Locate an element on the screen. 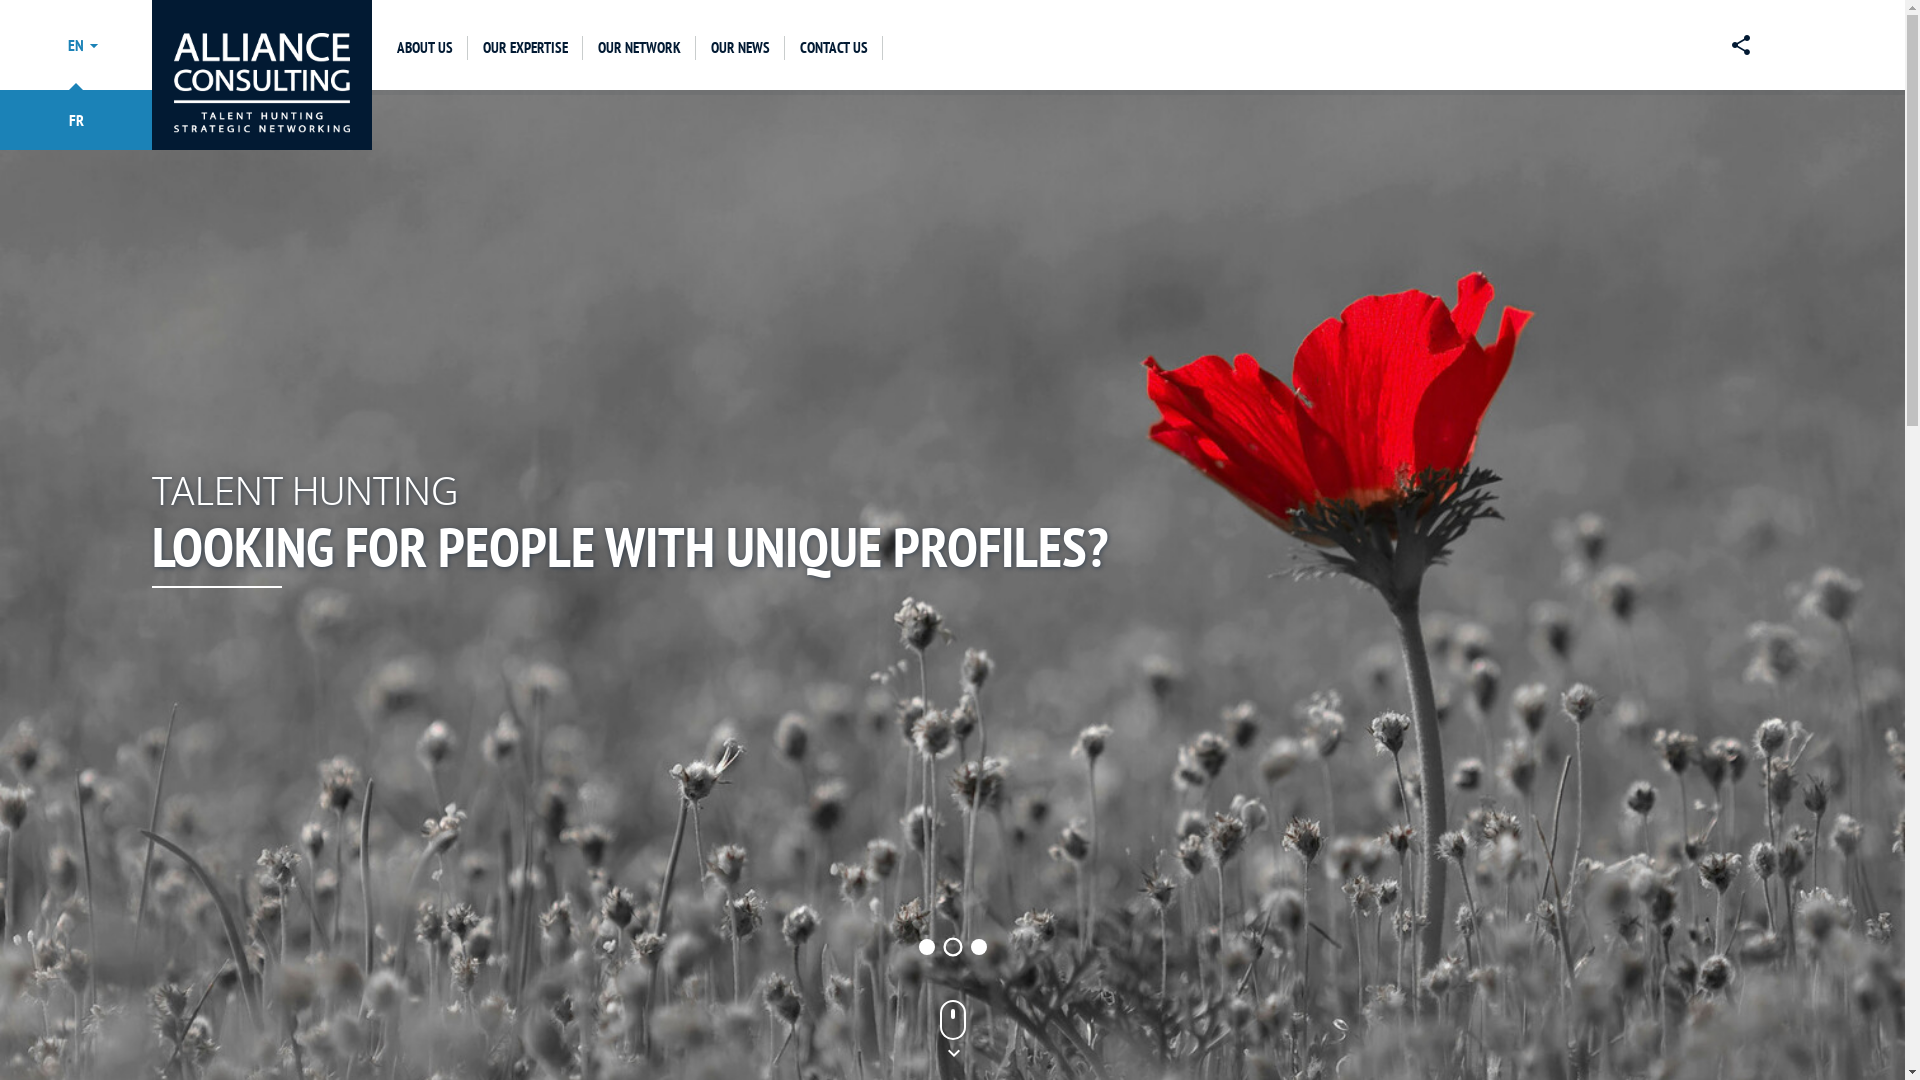  CONTACT US is located at coordinates (834, 48).